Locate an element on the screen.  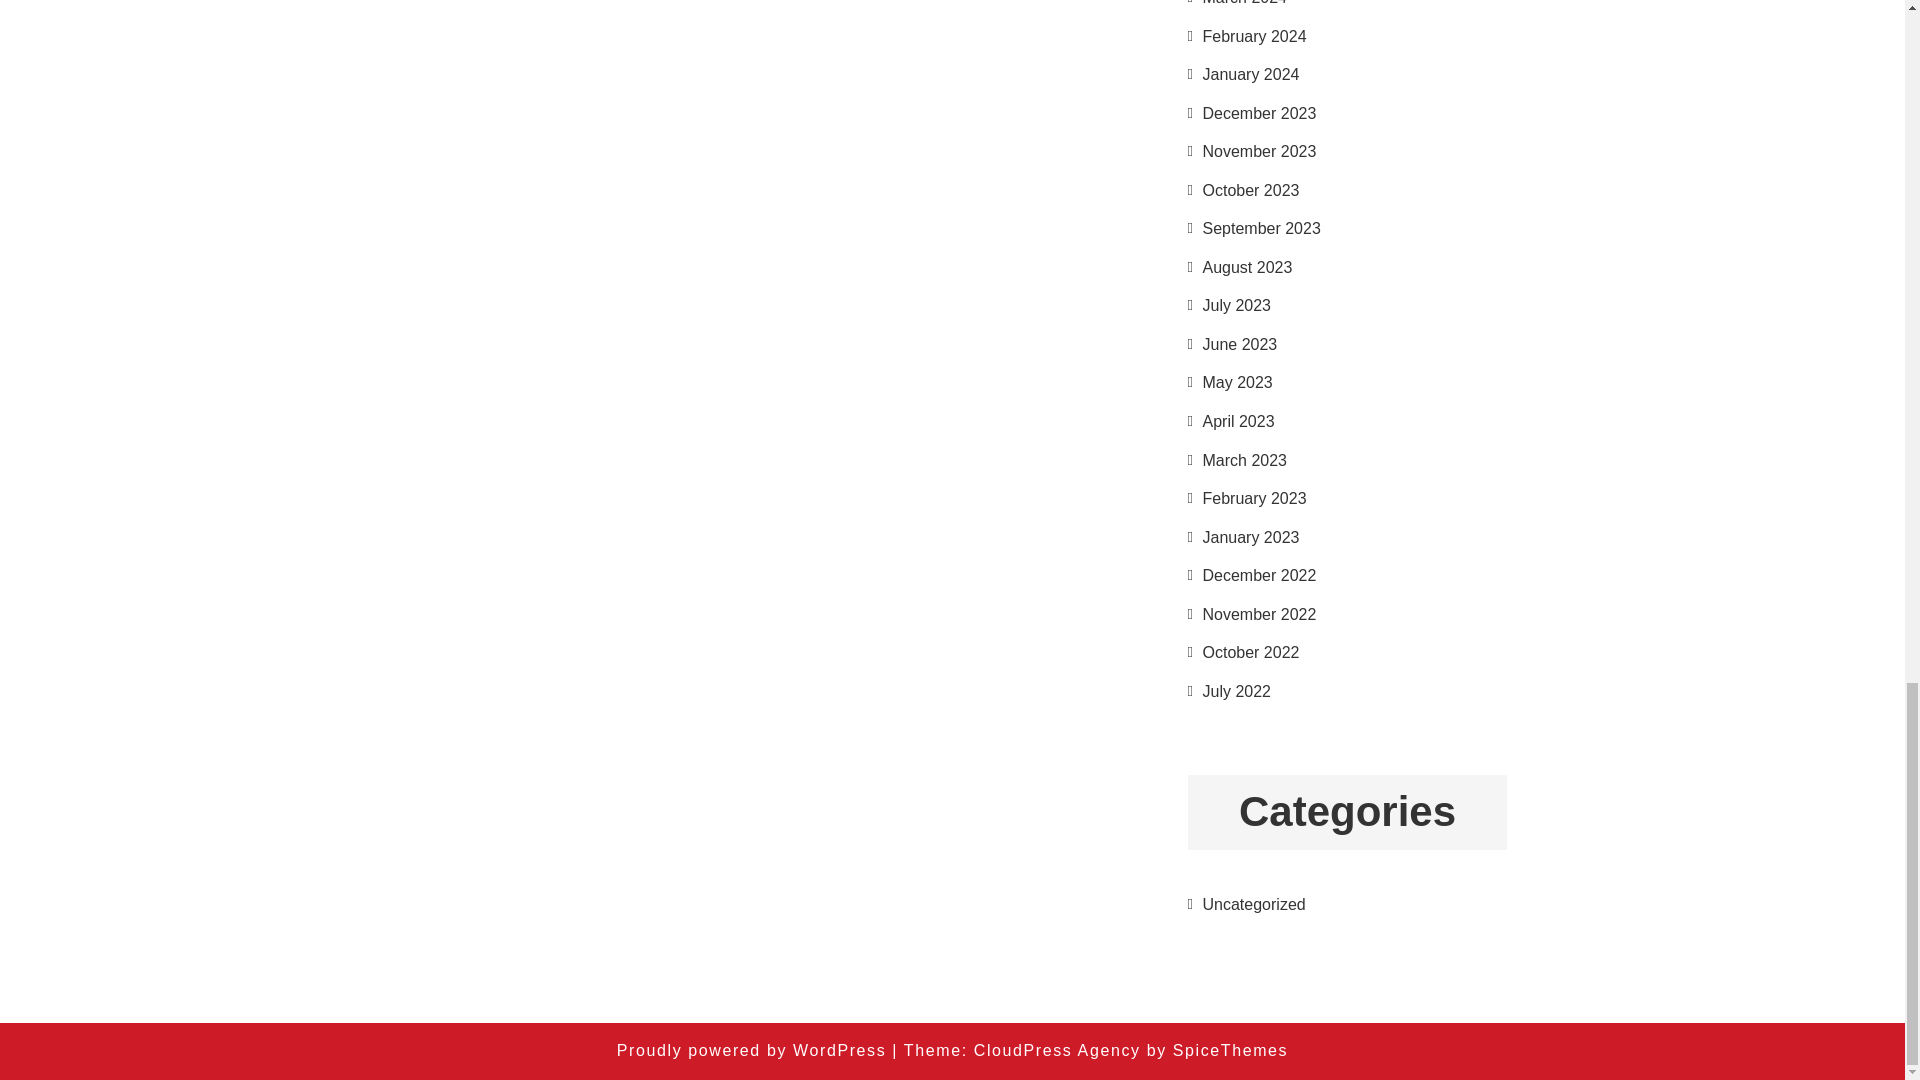
February 2024 is located at coordinates (1253, 36).